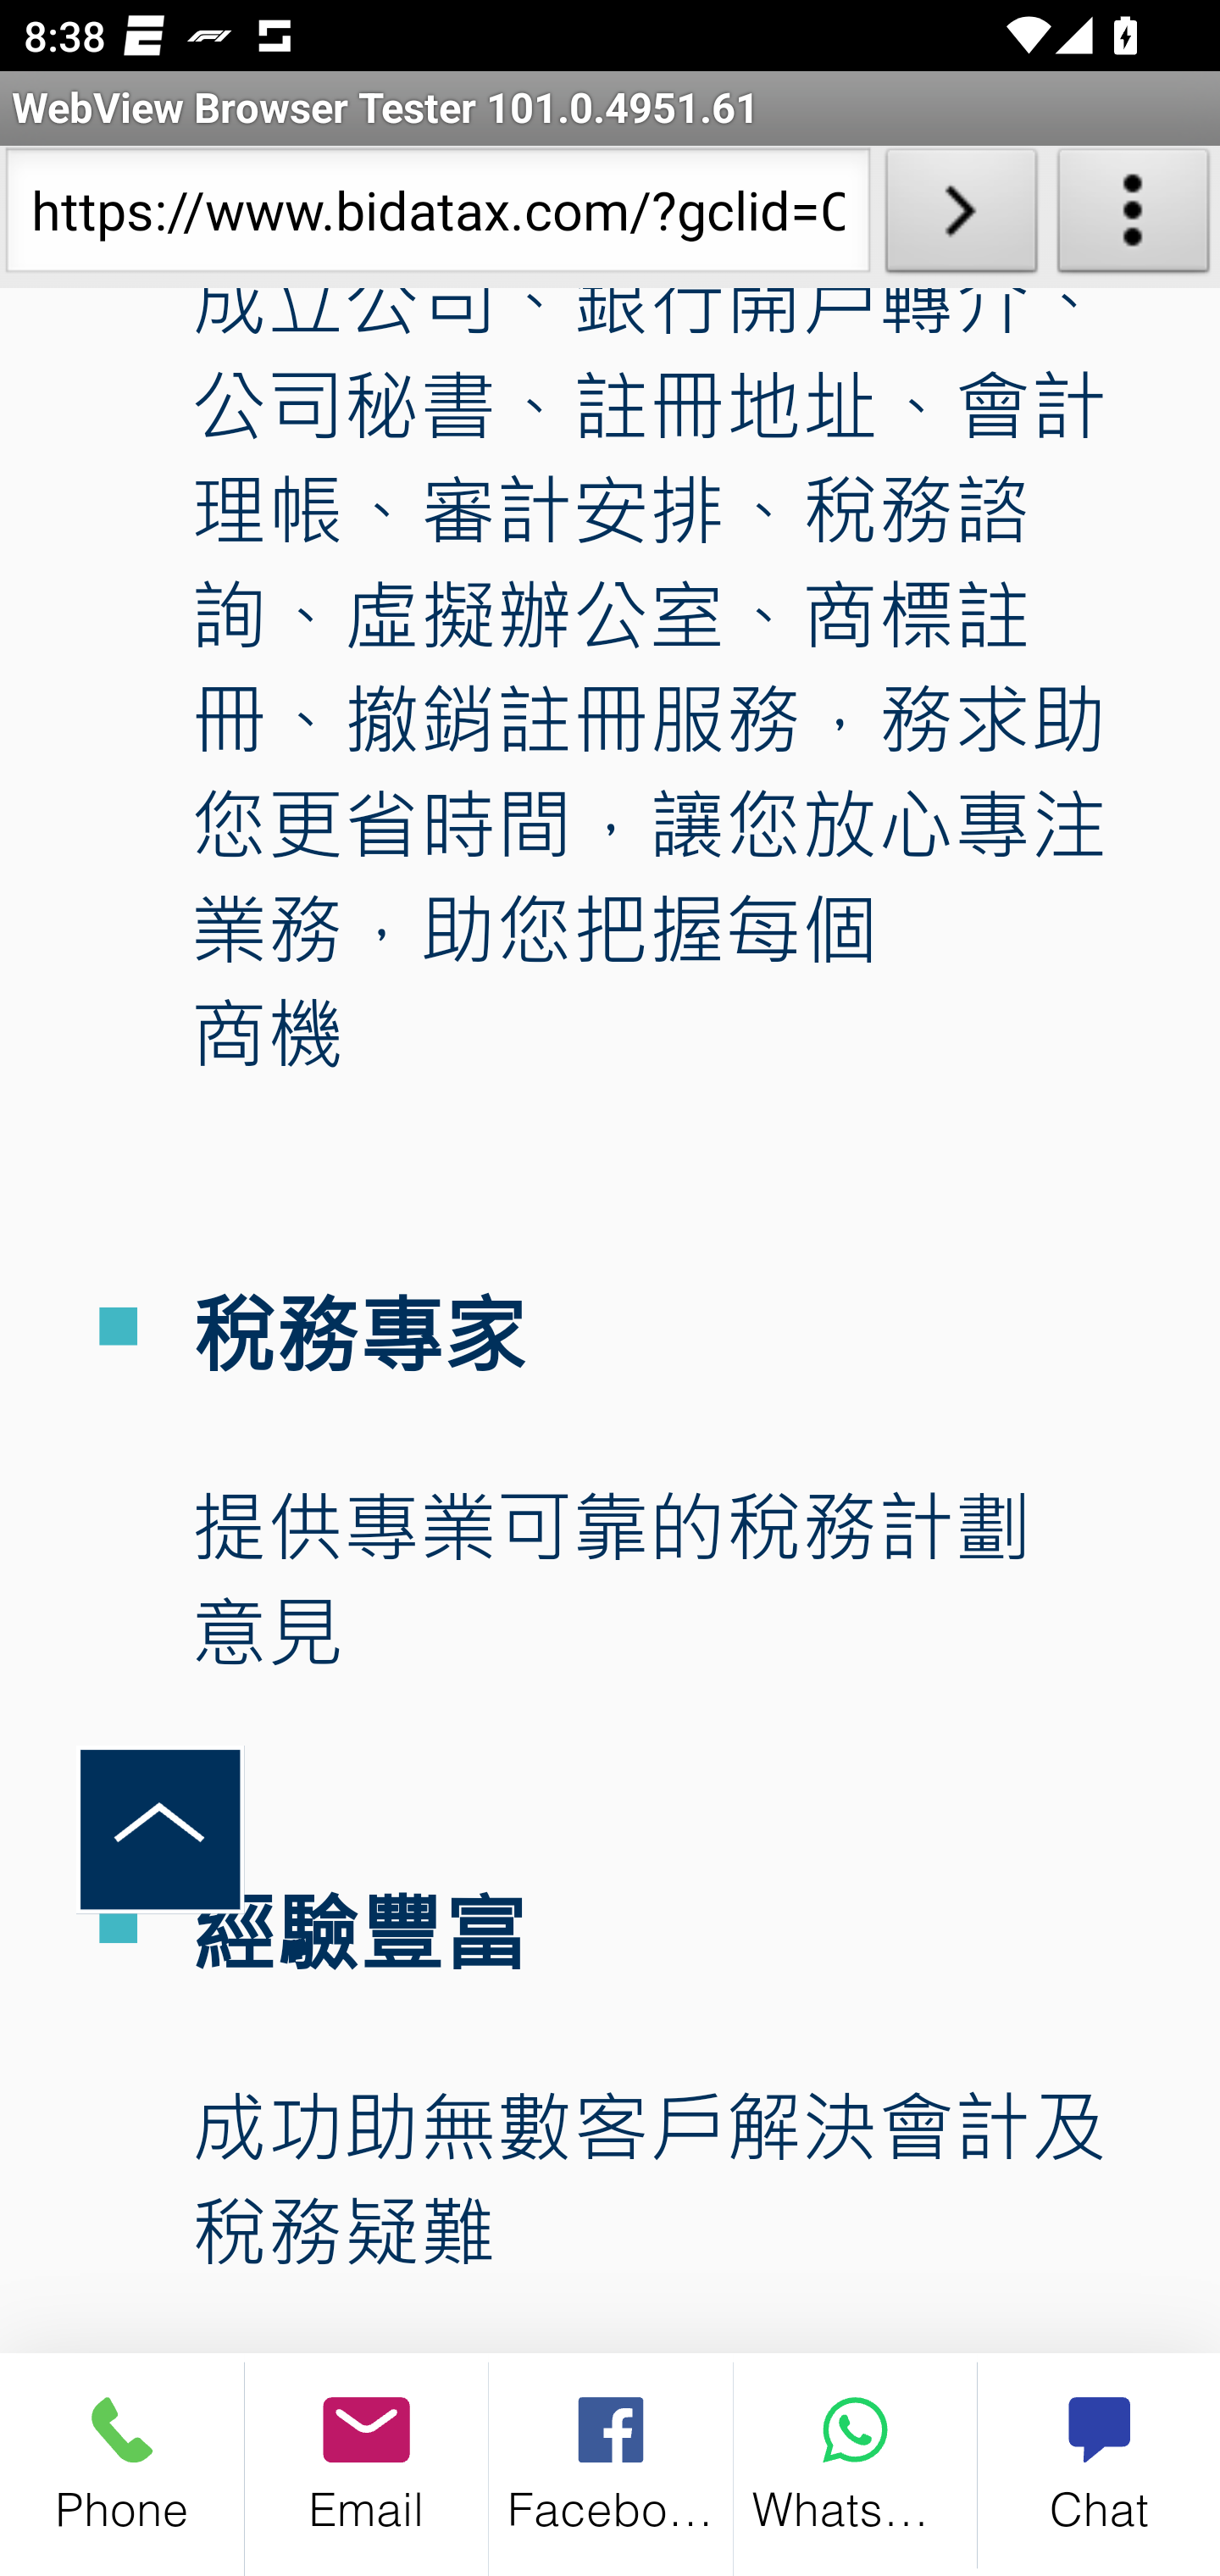 This screenshot has width=1220, height=2576. What do you see at coordinates (961, 217) in the screenshot?
I see `Load URL` at bounding box center [961, 217].